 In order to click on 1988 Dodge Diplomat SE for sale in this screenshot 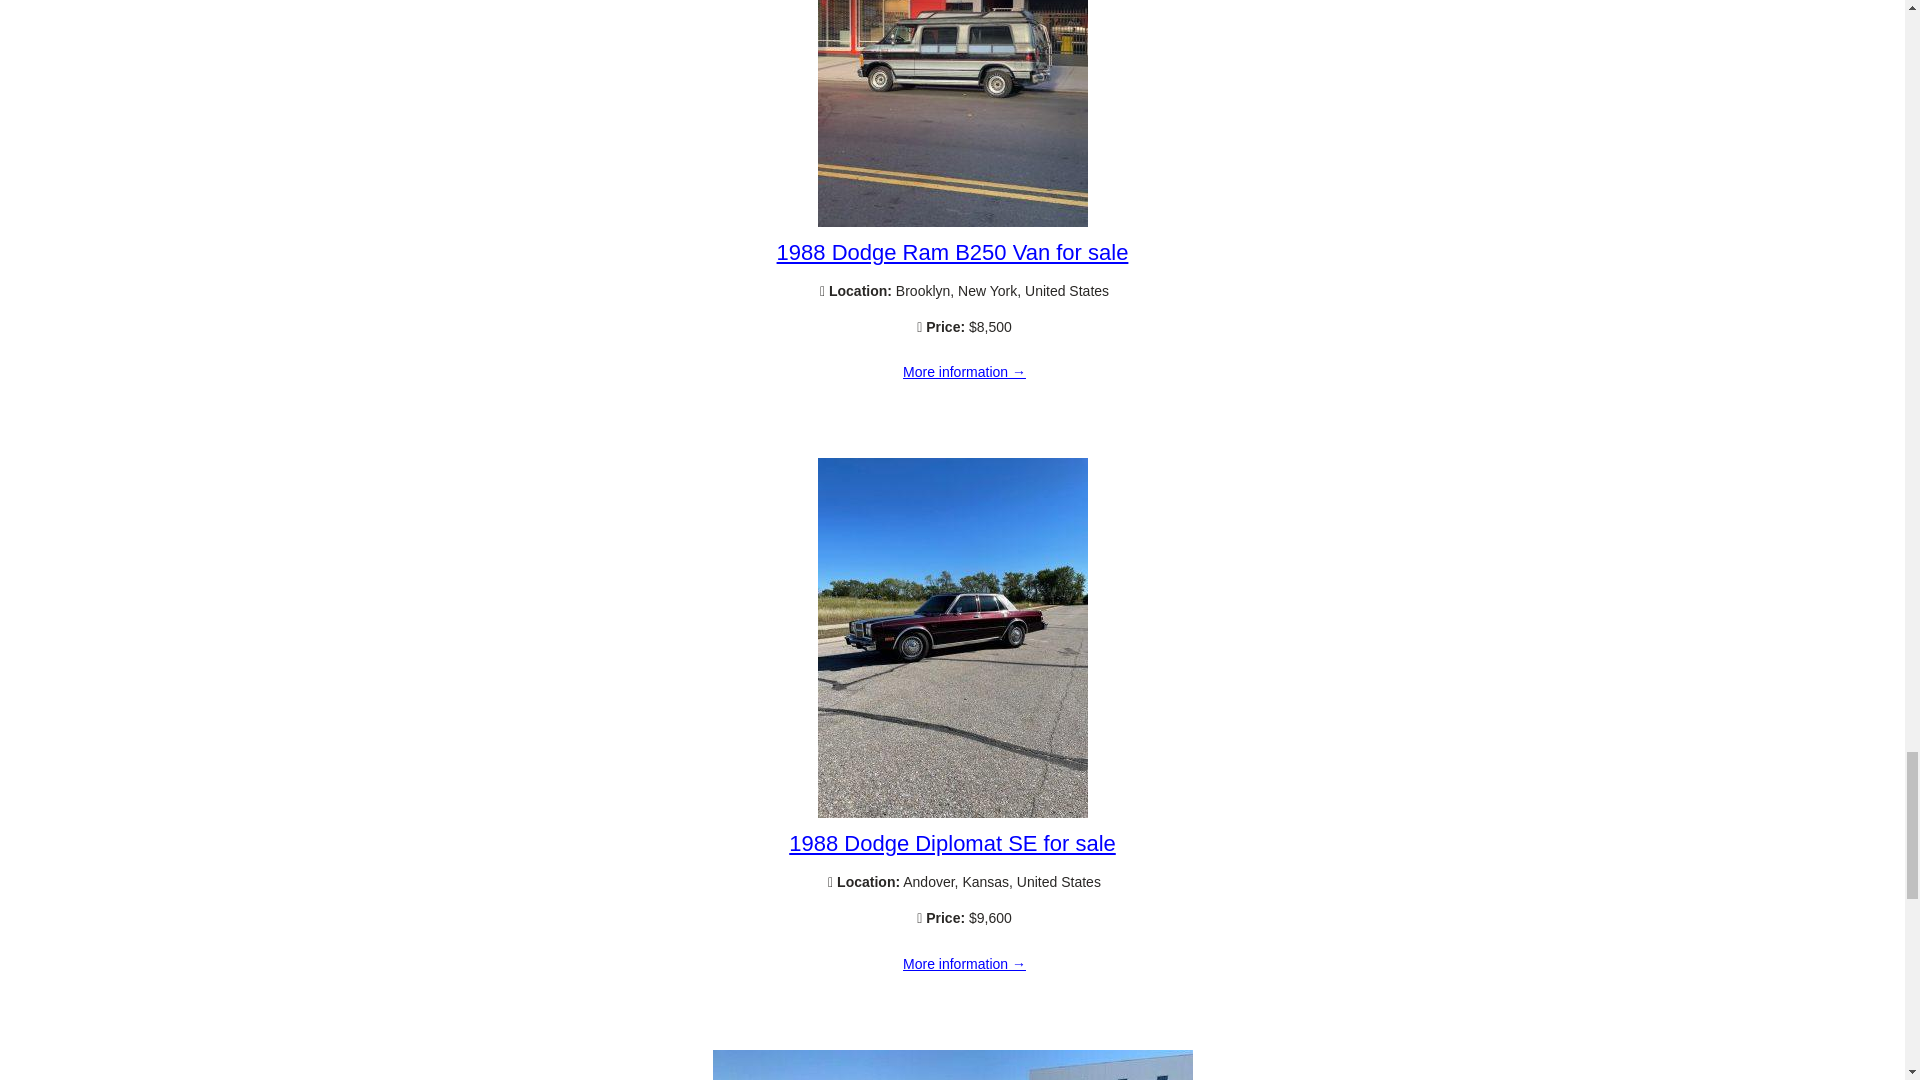, I will do `click(952, 812)`.